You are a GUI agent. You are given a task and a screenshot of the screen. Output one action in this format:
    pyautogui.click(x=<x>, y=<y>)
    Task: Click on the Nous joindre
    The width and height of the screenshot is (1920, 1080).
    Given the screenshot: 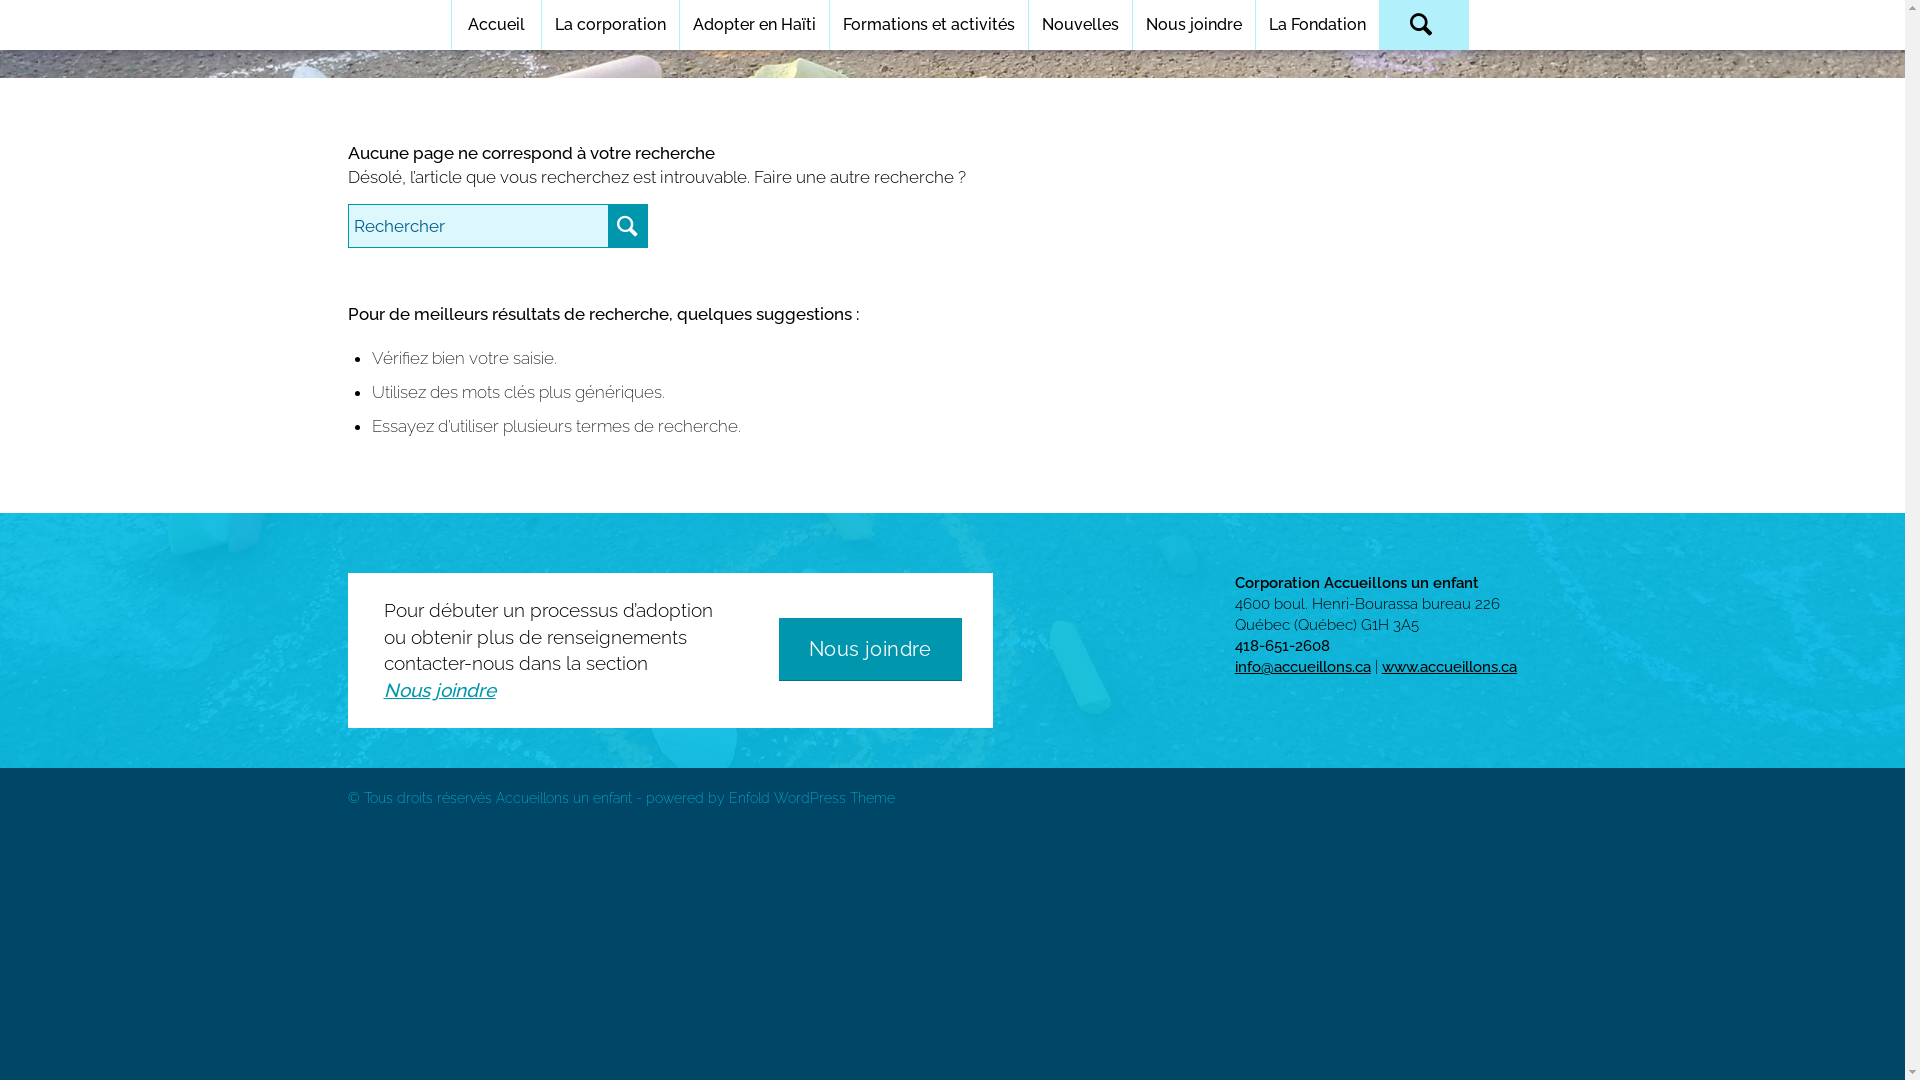 What is the action you would take?
    pyautogui.click(x=440, y=690)
    